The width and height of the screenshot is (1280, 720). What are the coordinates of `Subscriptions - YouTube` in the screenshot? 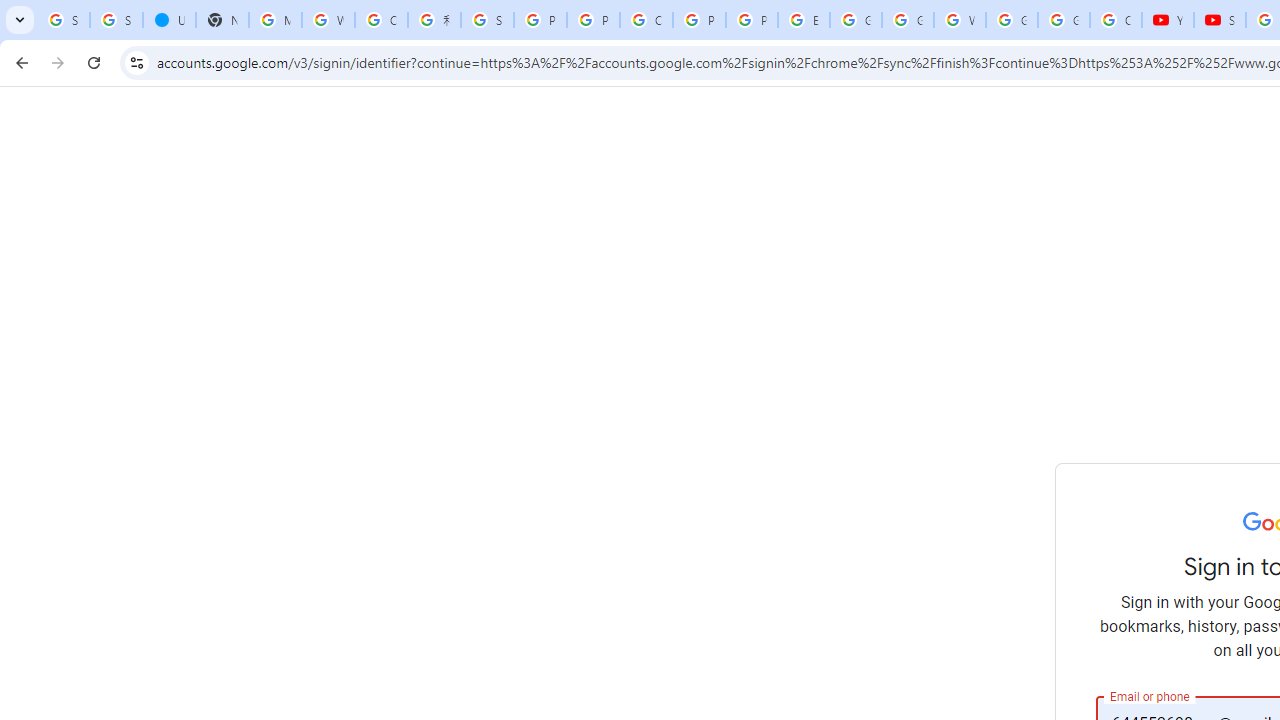 It's located at (1220, 20).